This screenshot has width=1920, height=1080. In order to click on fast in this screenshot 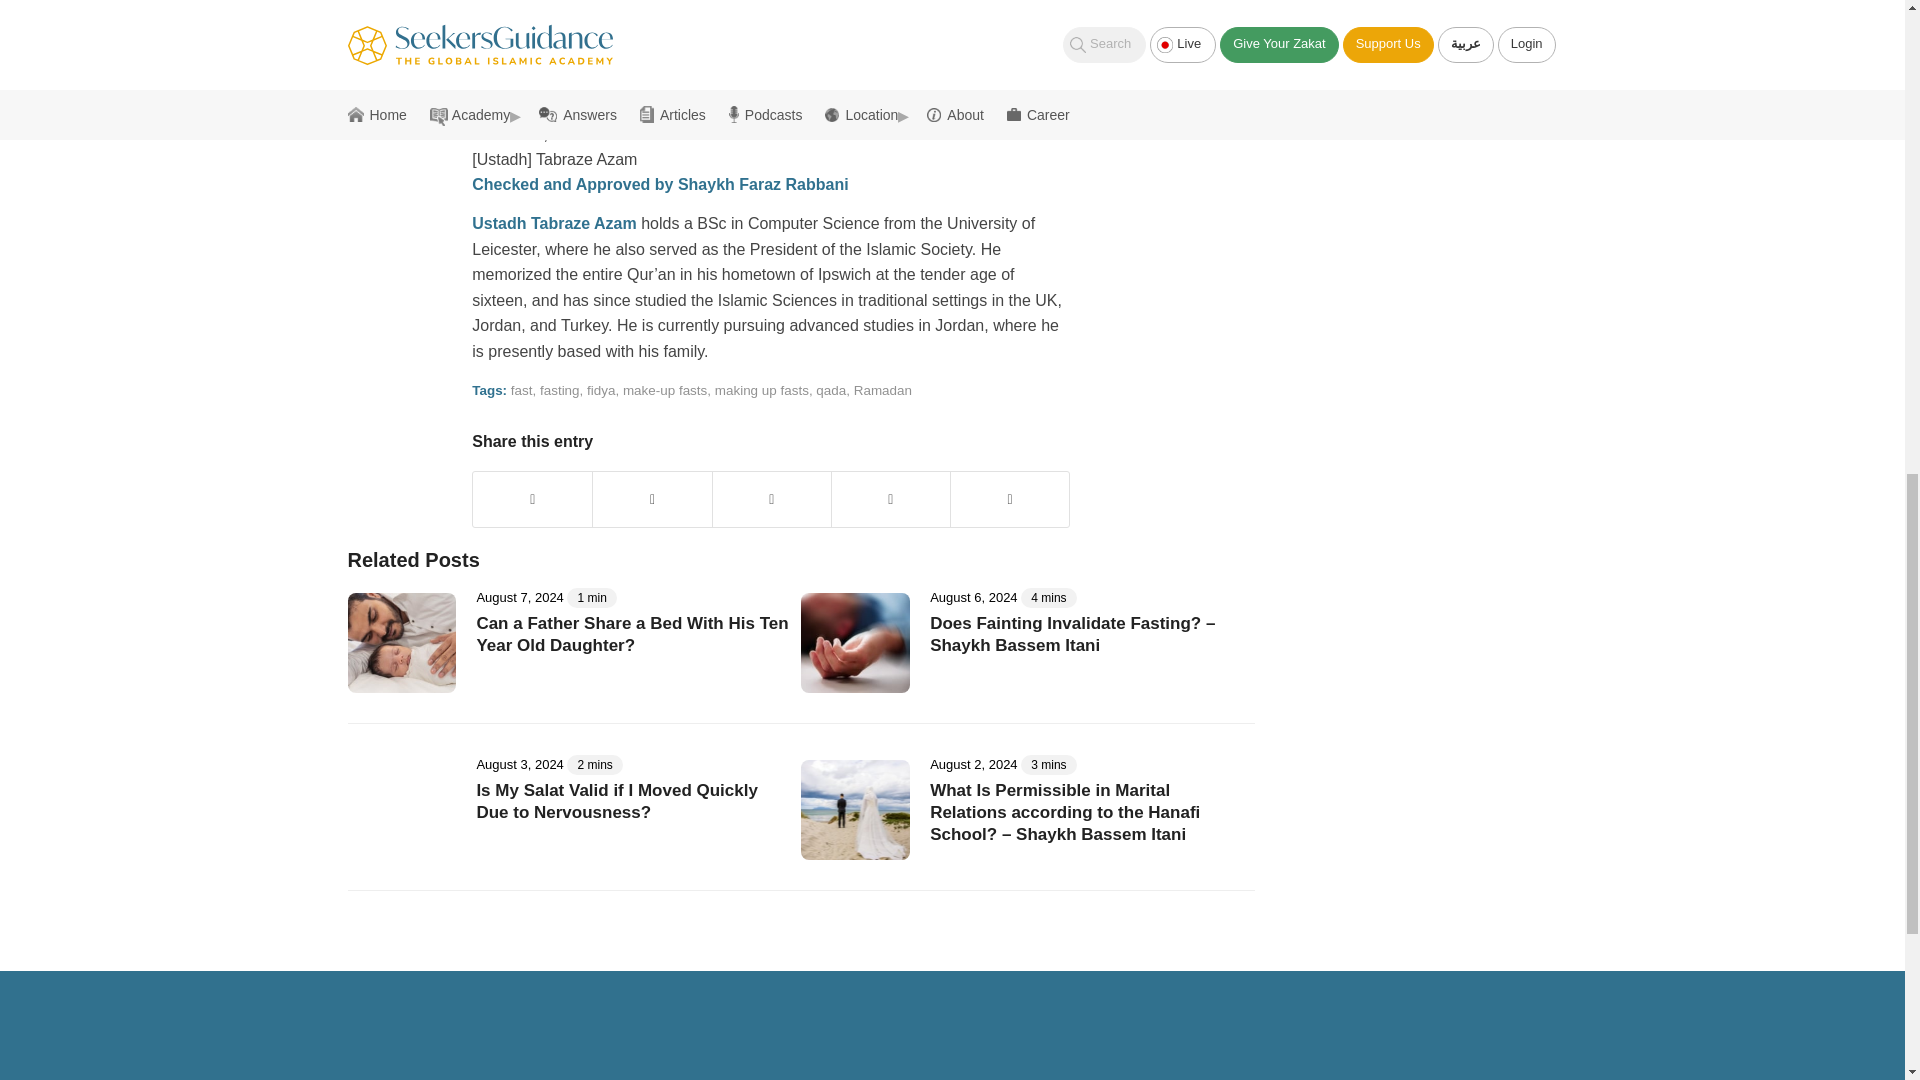, I will do `click(522, 390)`.